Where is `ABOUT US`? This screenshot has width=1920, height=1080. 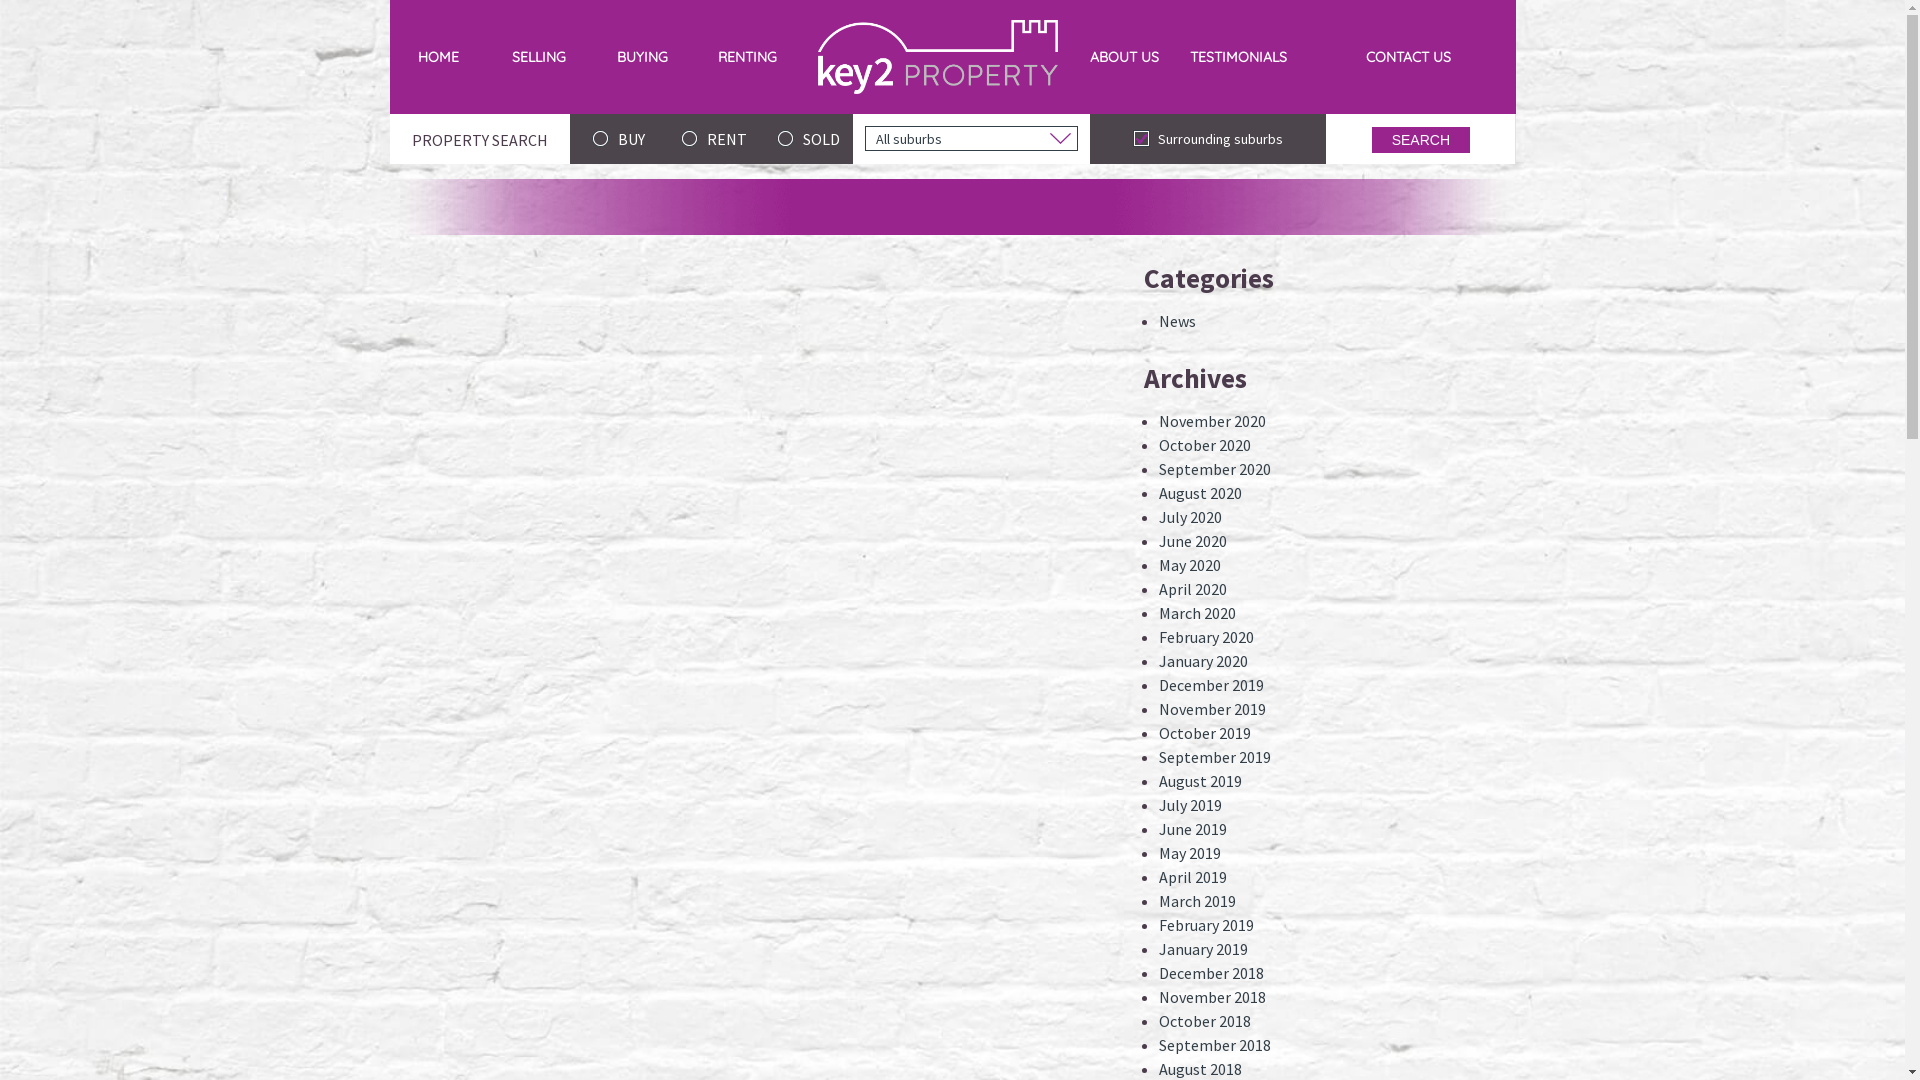 ABOUT US is located at coordinates (1124, 57).